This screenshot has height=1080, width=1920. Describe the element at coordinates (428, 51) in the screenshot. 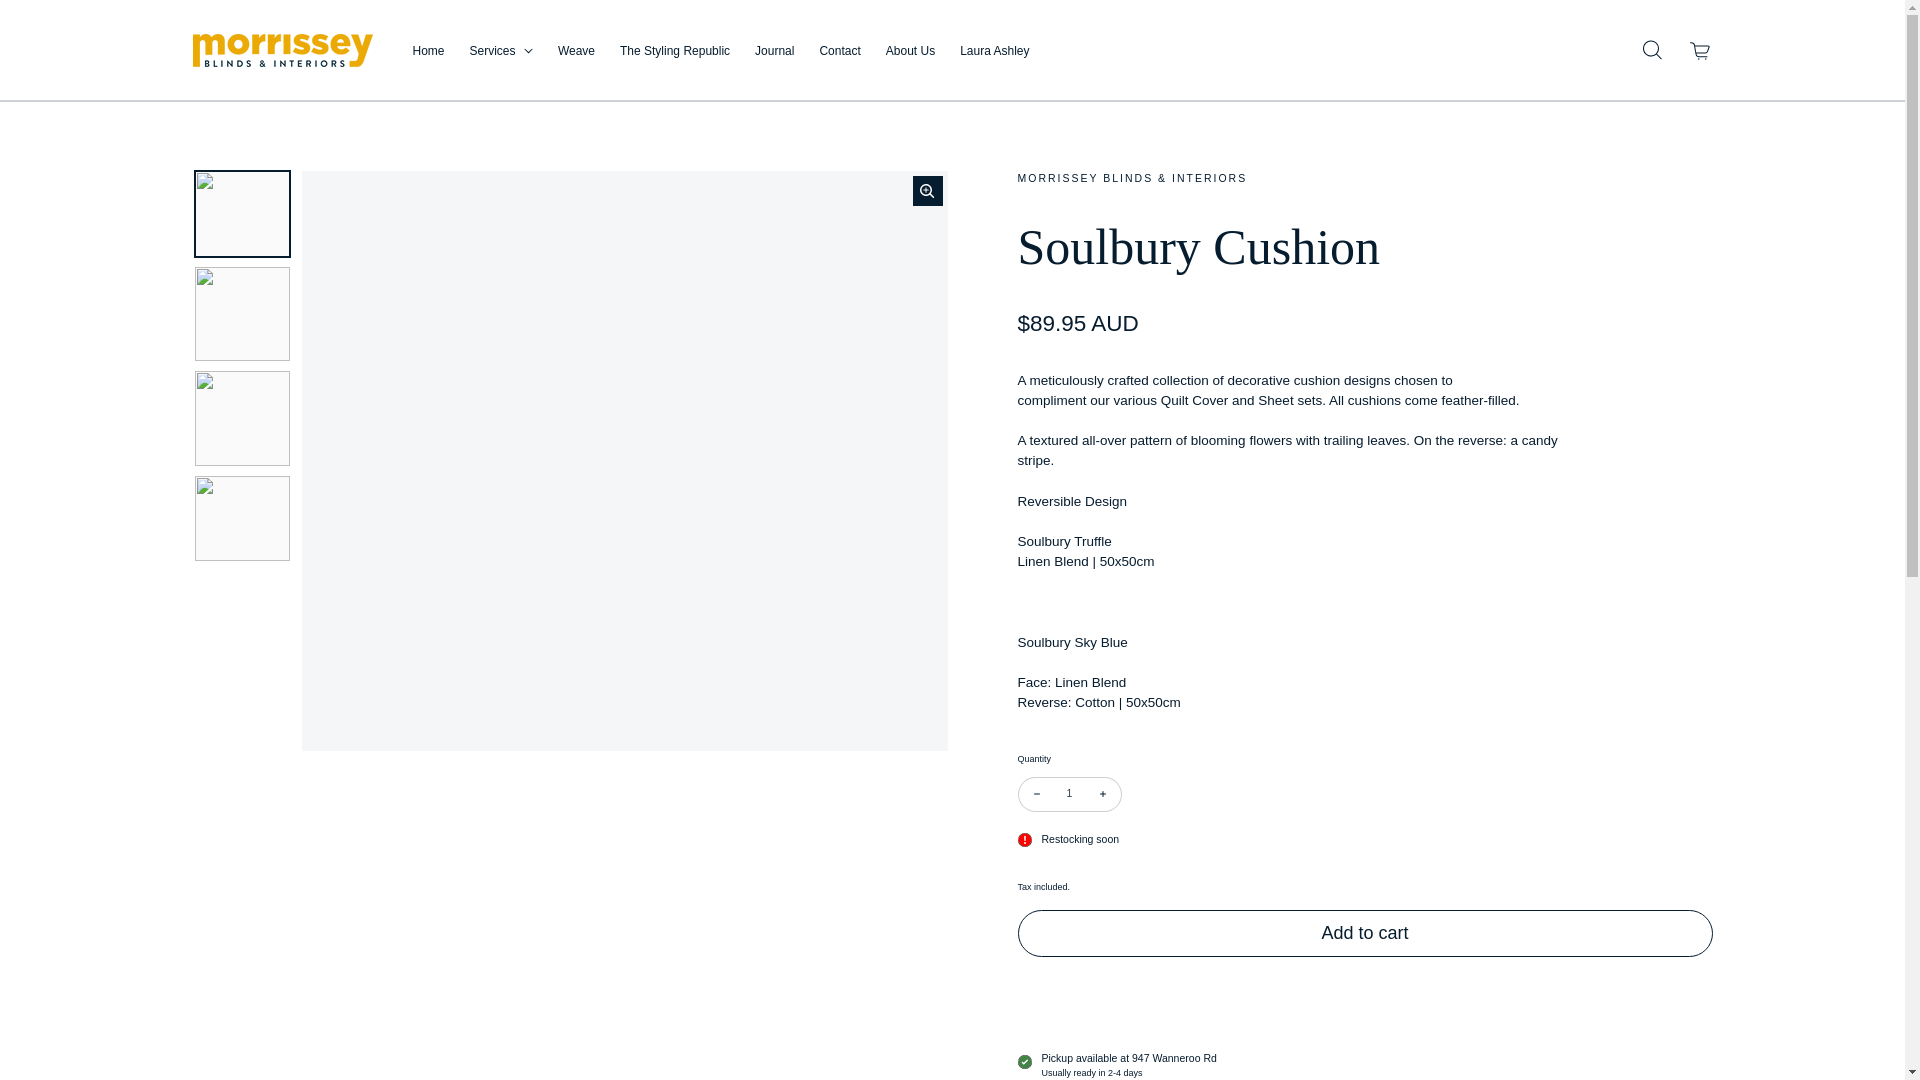

I see `Home` at that location.